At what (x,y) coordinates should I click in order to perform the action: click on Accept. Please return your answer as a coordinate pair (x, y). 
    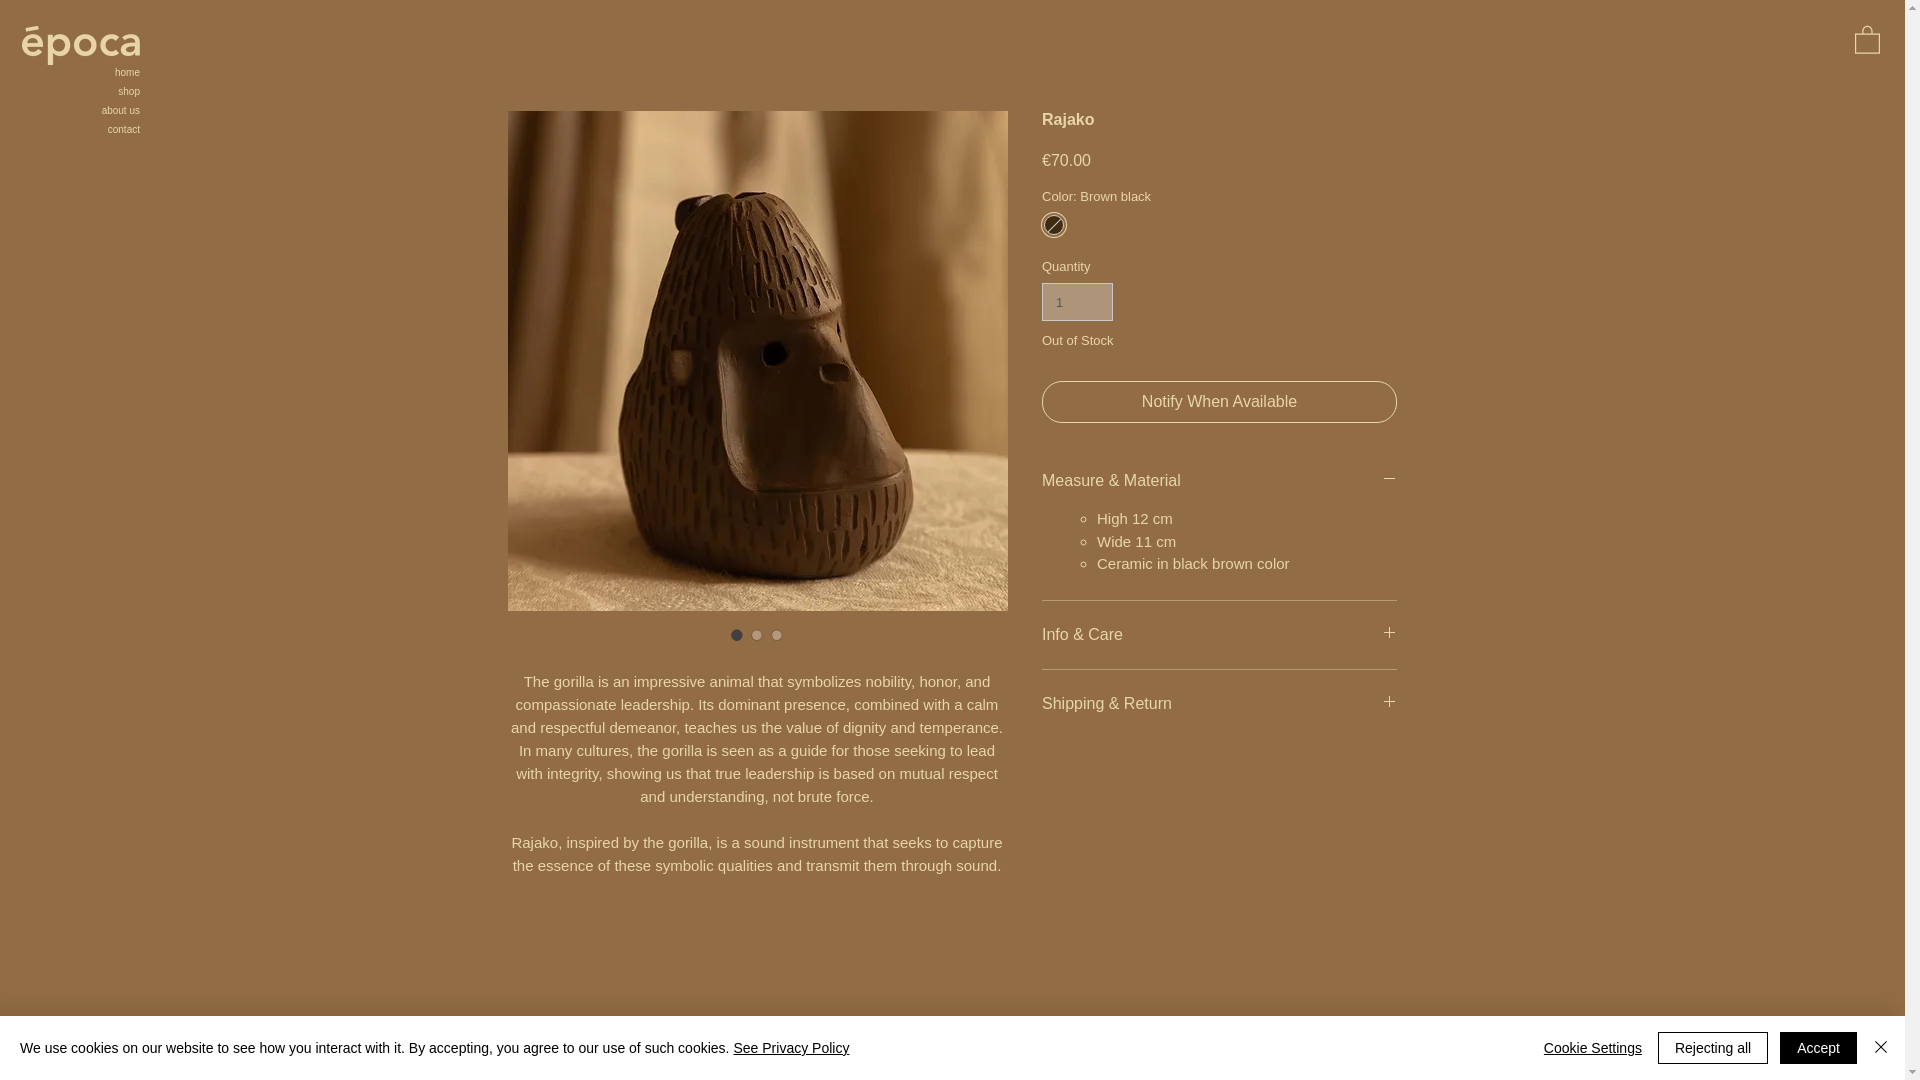
    Looking at the image, I should click on (1818, 1048).